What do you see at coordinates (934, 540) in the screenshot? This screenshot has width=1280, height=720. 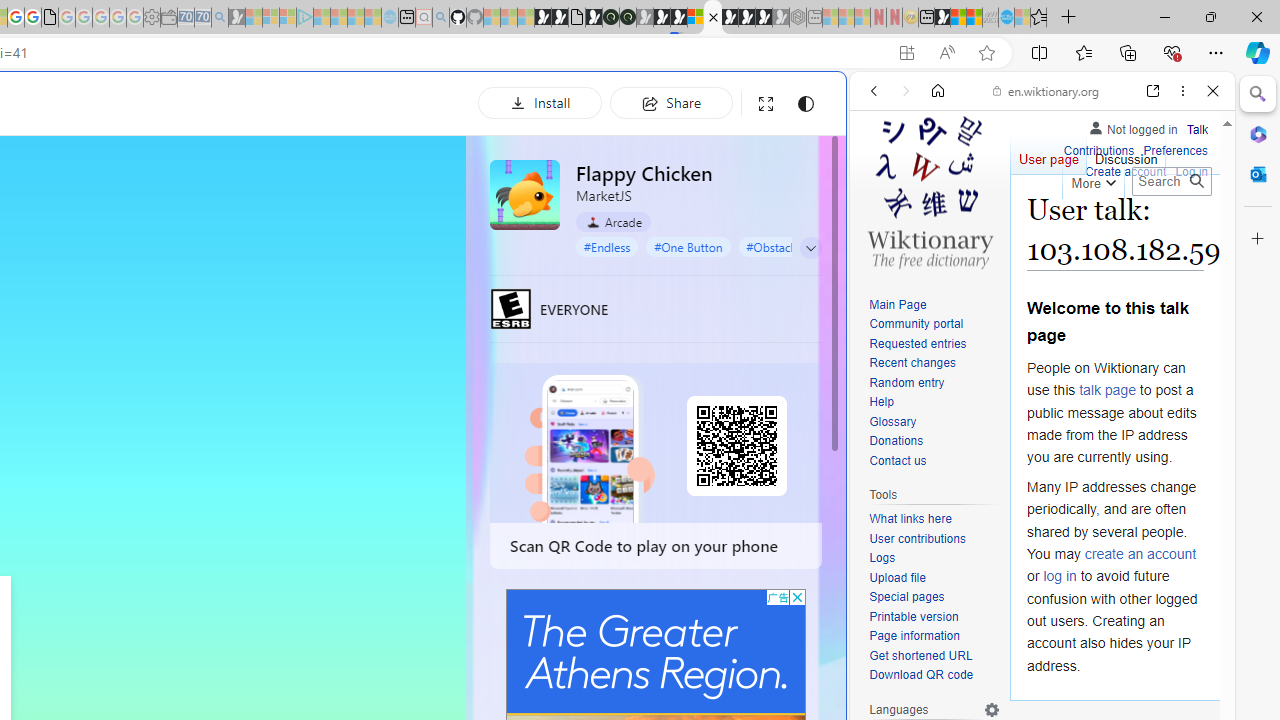 I see `User contributions` at bounding box center [934, 540].